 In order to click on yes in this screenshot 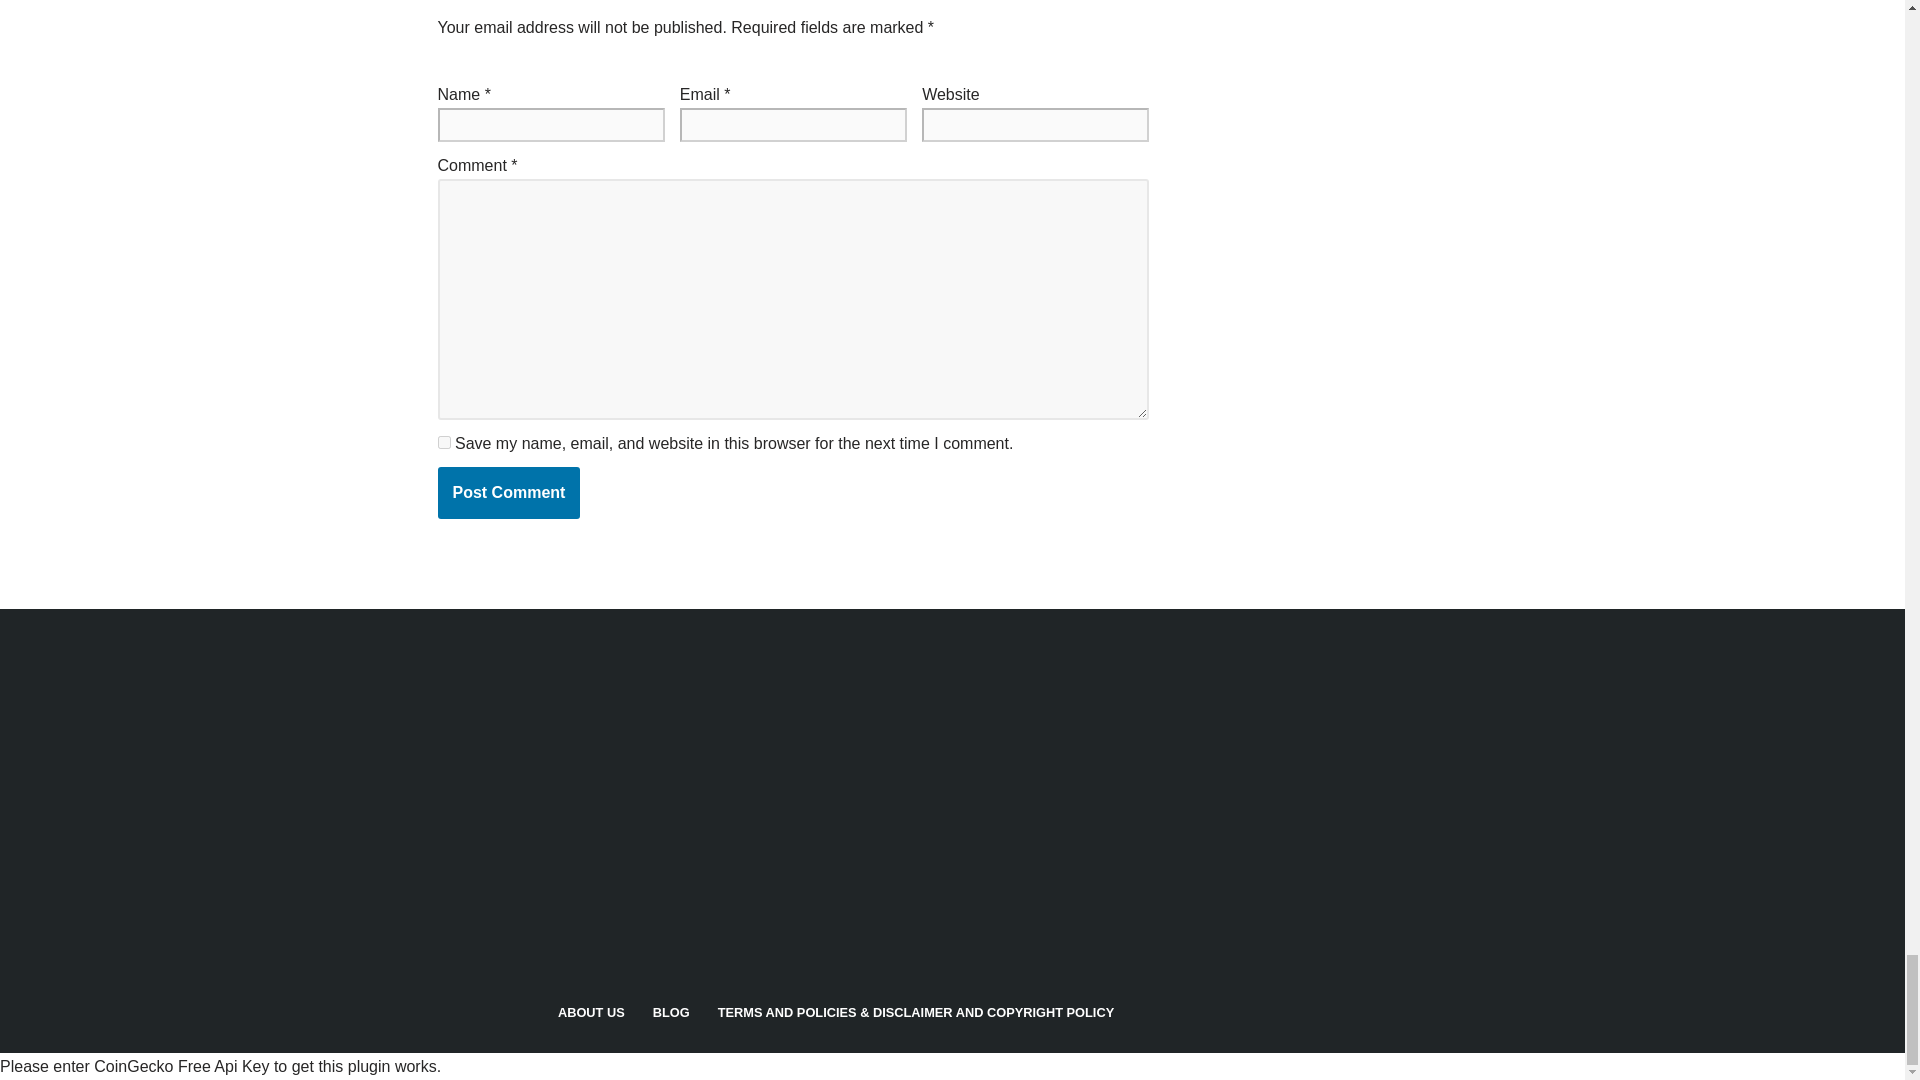, I will do `click(444, 442)`.